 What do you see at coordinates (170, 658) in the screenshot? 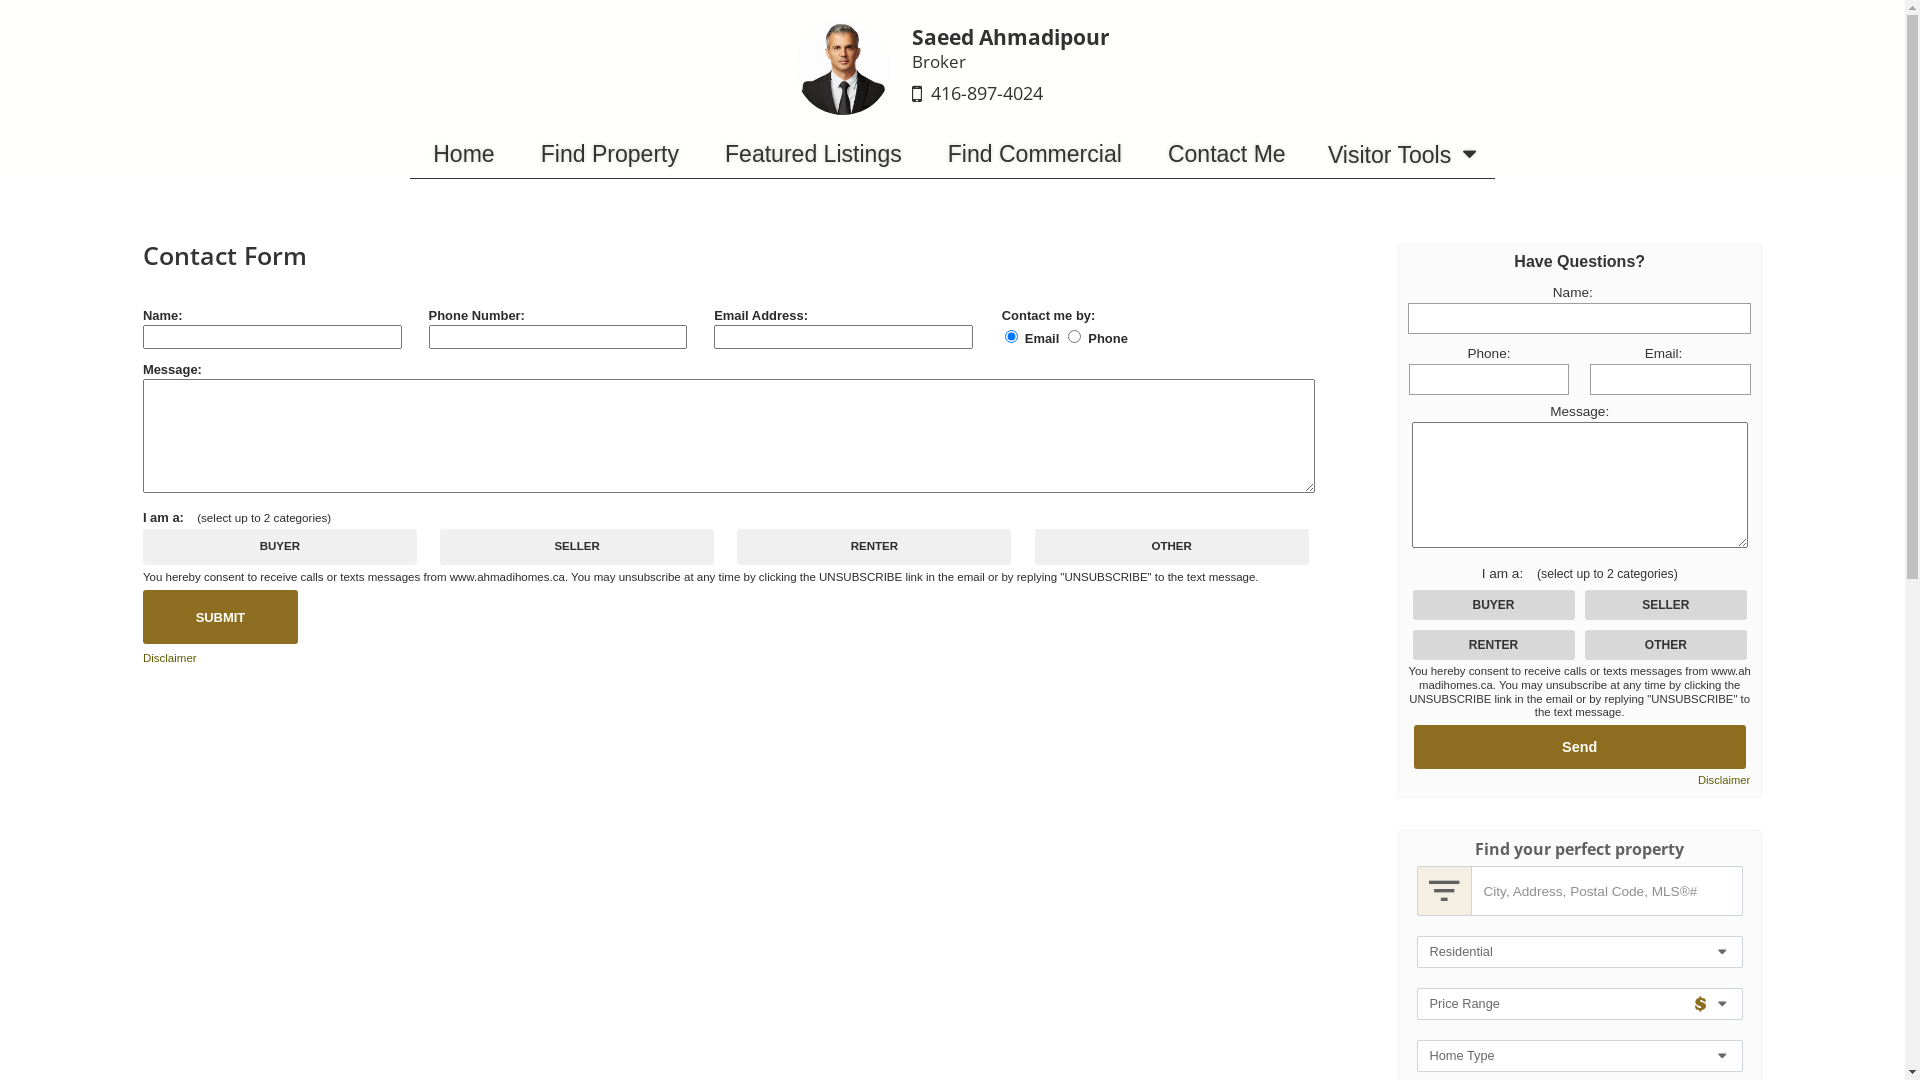
I see `Disclaimer` at bounding box center [170, 658].